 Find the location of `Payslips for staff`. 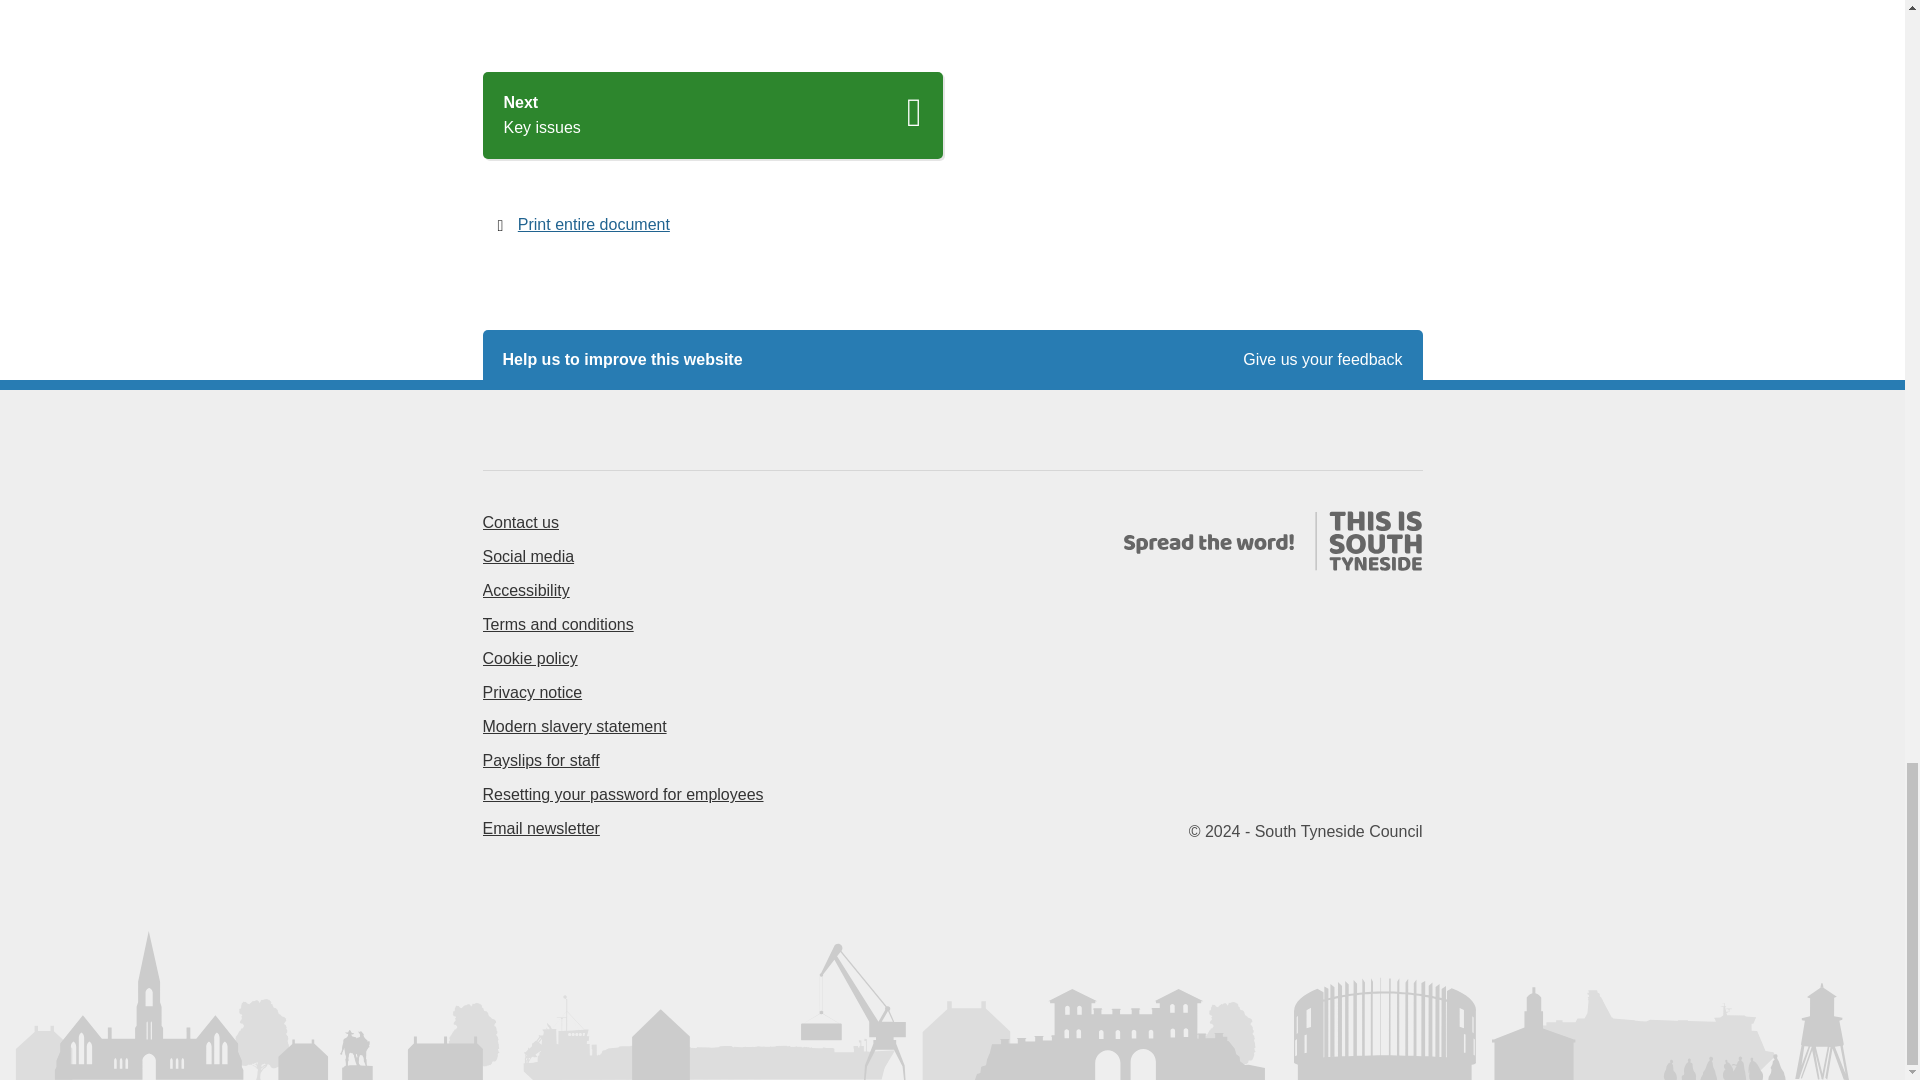

Payslips for staff is located at coordinates (540, 760).